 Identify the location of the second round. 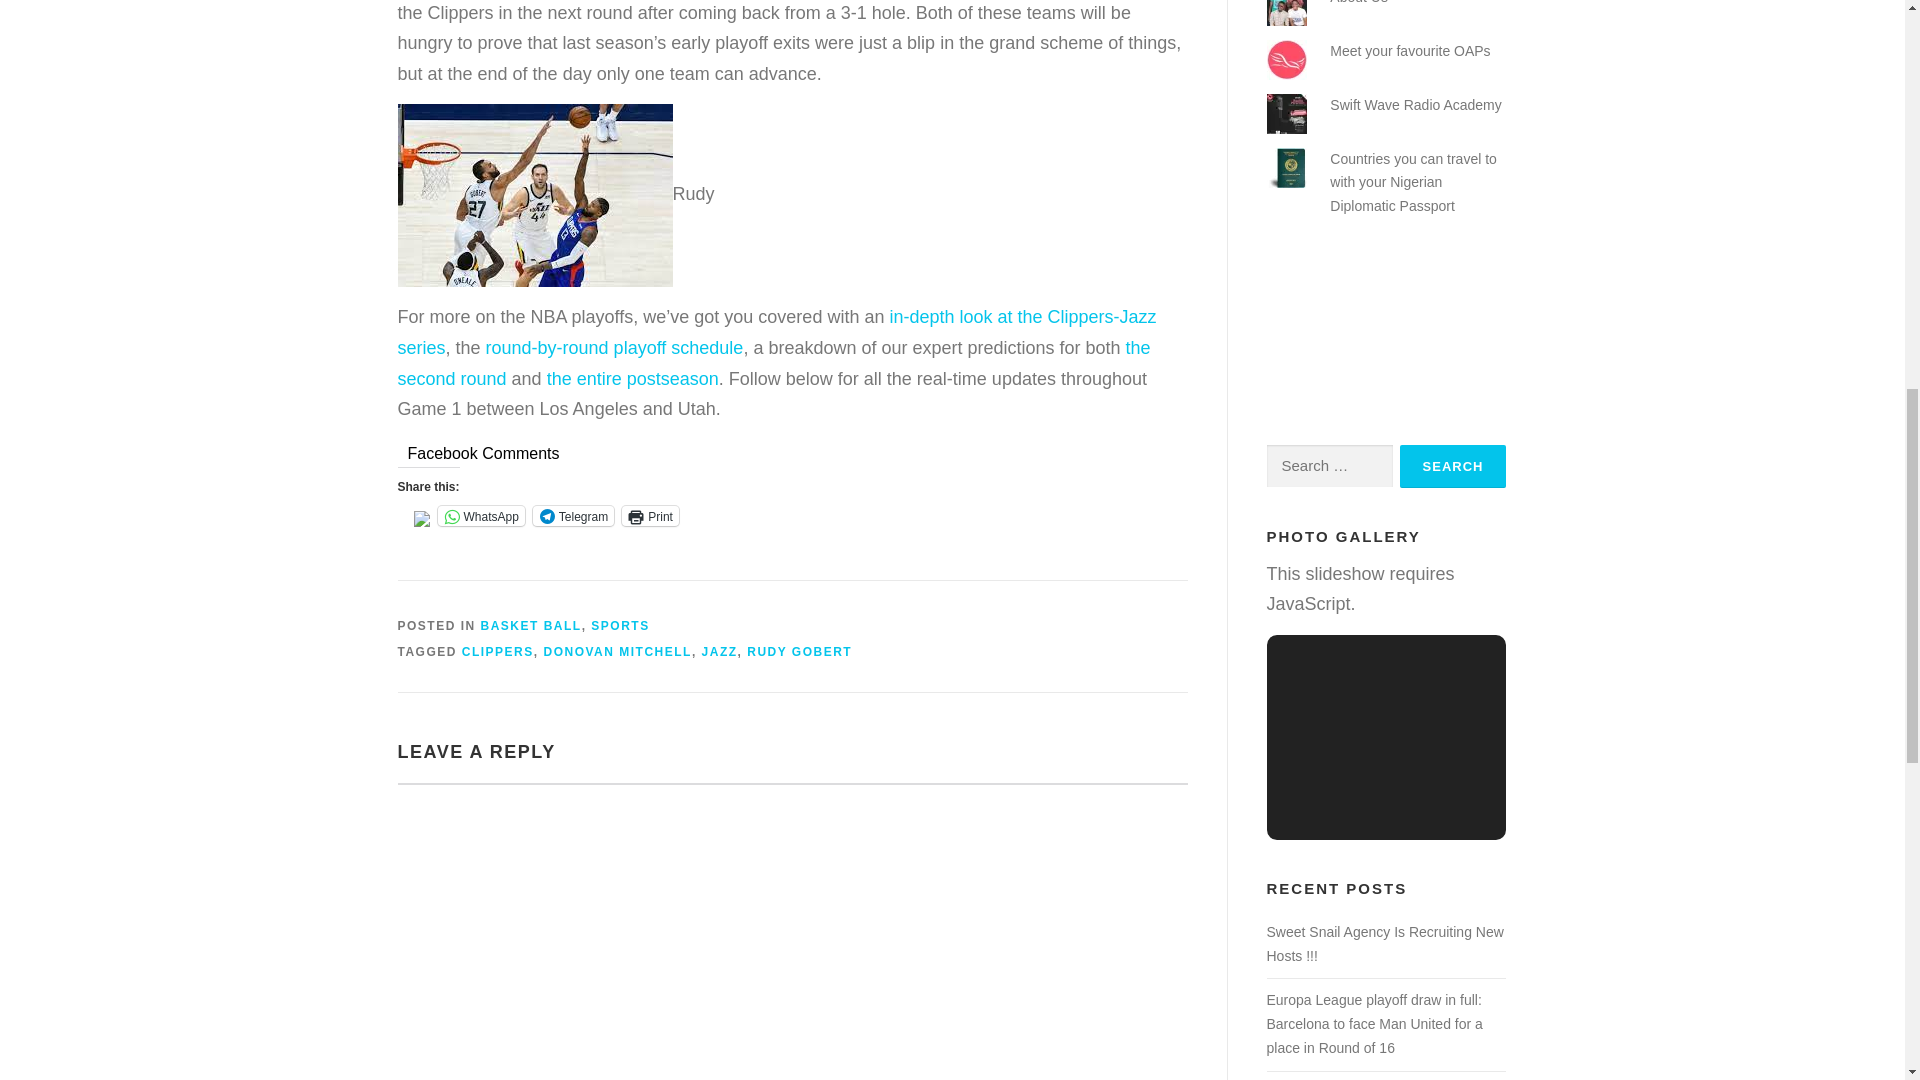
(774, 363).